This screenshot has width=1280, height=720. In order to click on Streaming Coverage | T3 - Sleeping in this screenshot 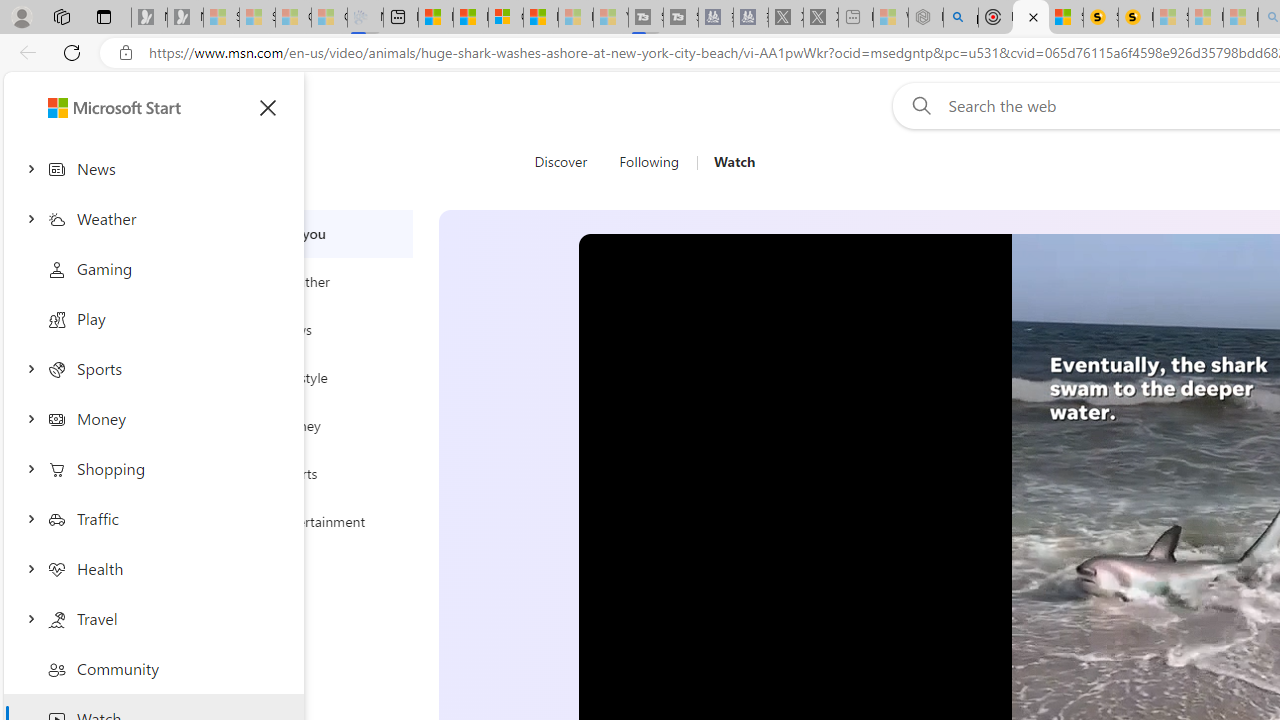, I will do `click(646, 18)`.